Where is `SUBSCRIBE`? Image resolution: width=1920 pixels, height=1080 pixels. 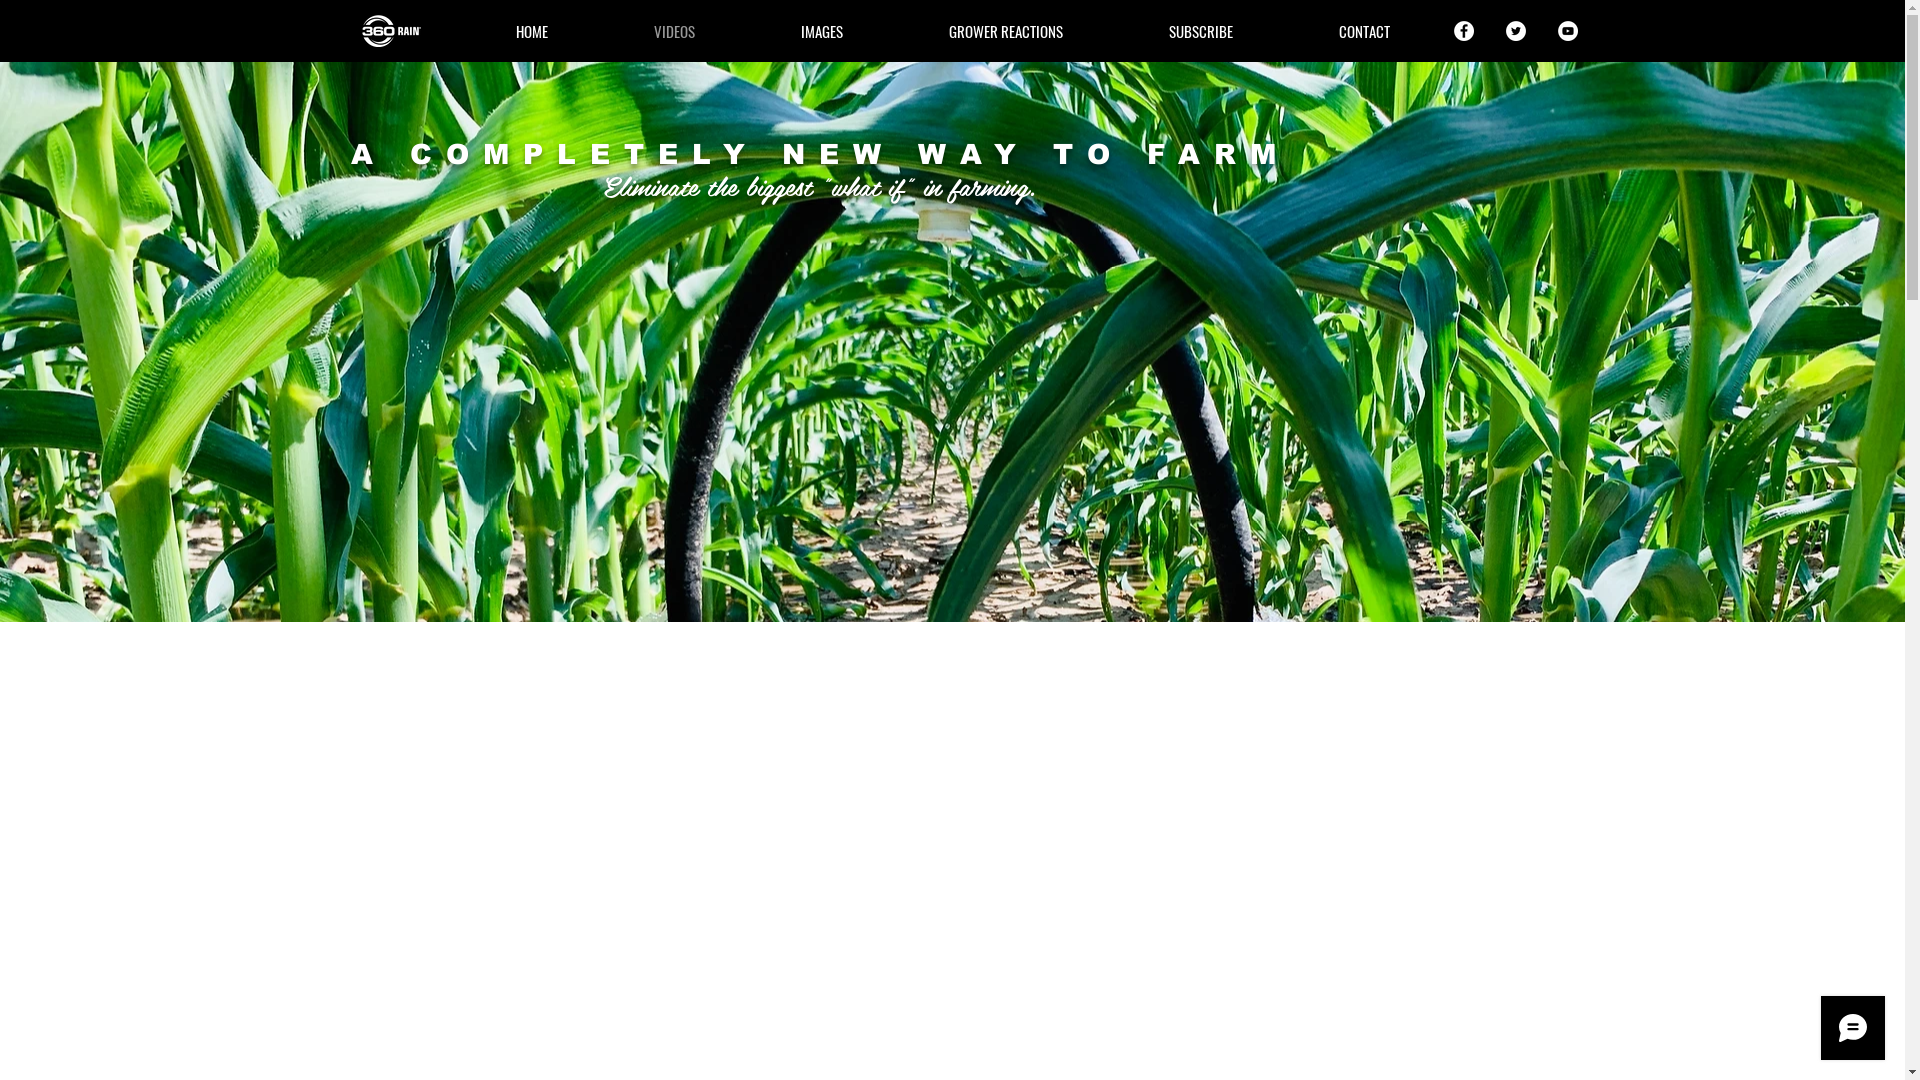 SUBSCRIBE is located at coordinates (1201, 31).